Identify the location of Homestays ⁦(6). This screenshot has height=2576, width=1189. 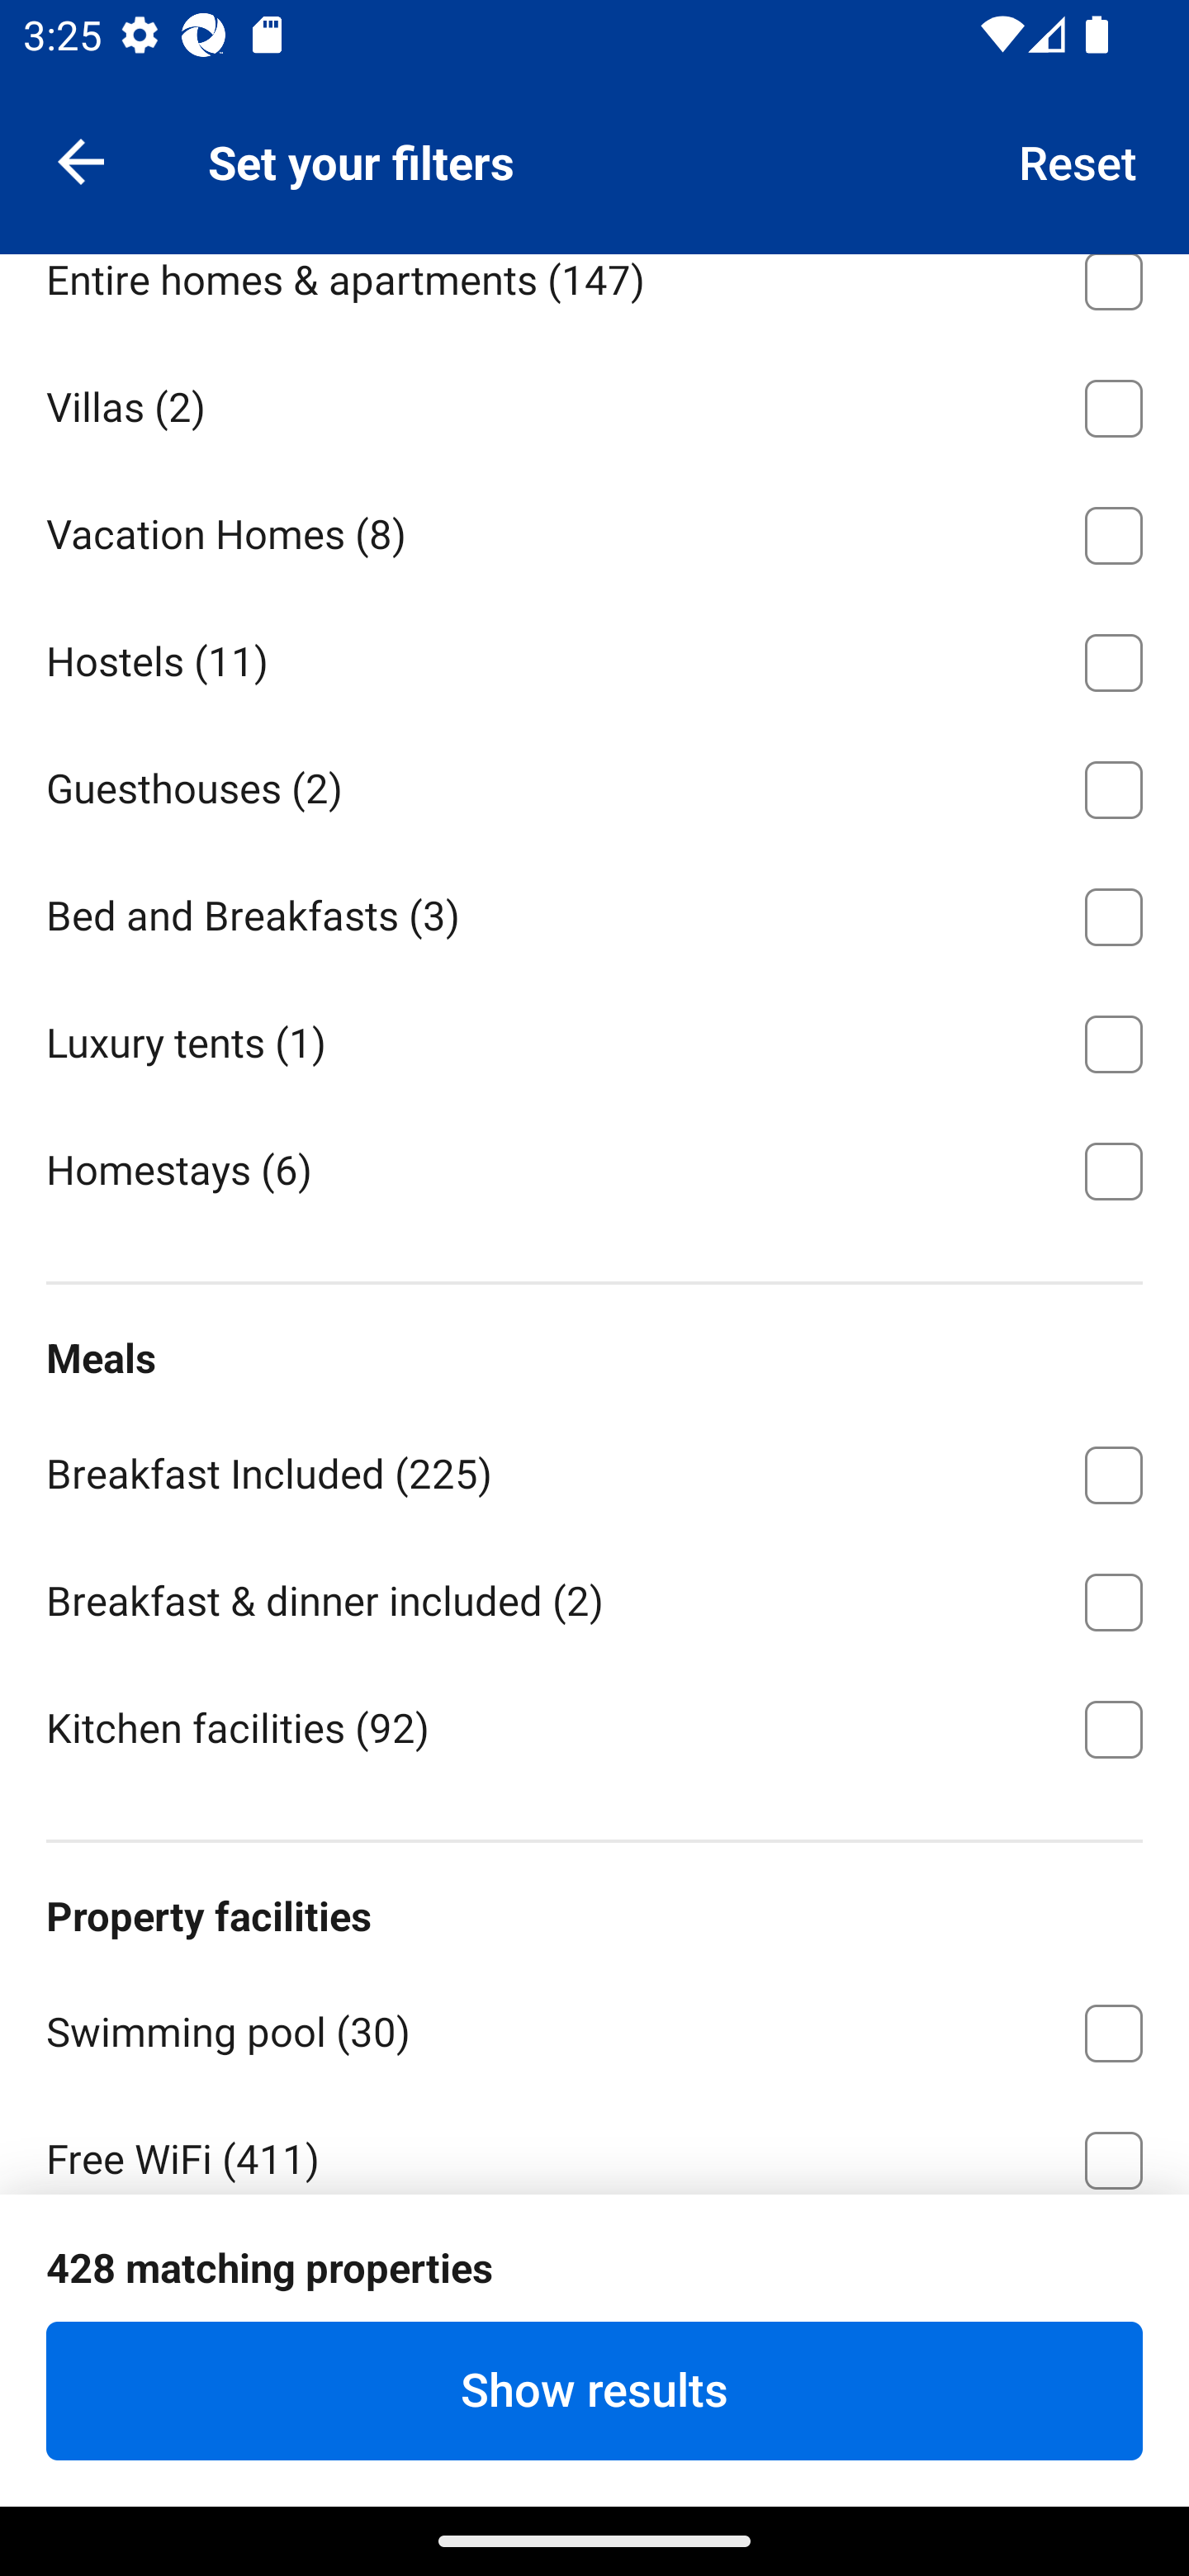
(594, 1167).